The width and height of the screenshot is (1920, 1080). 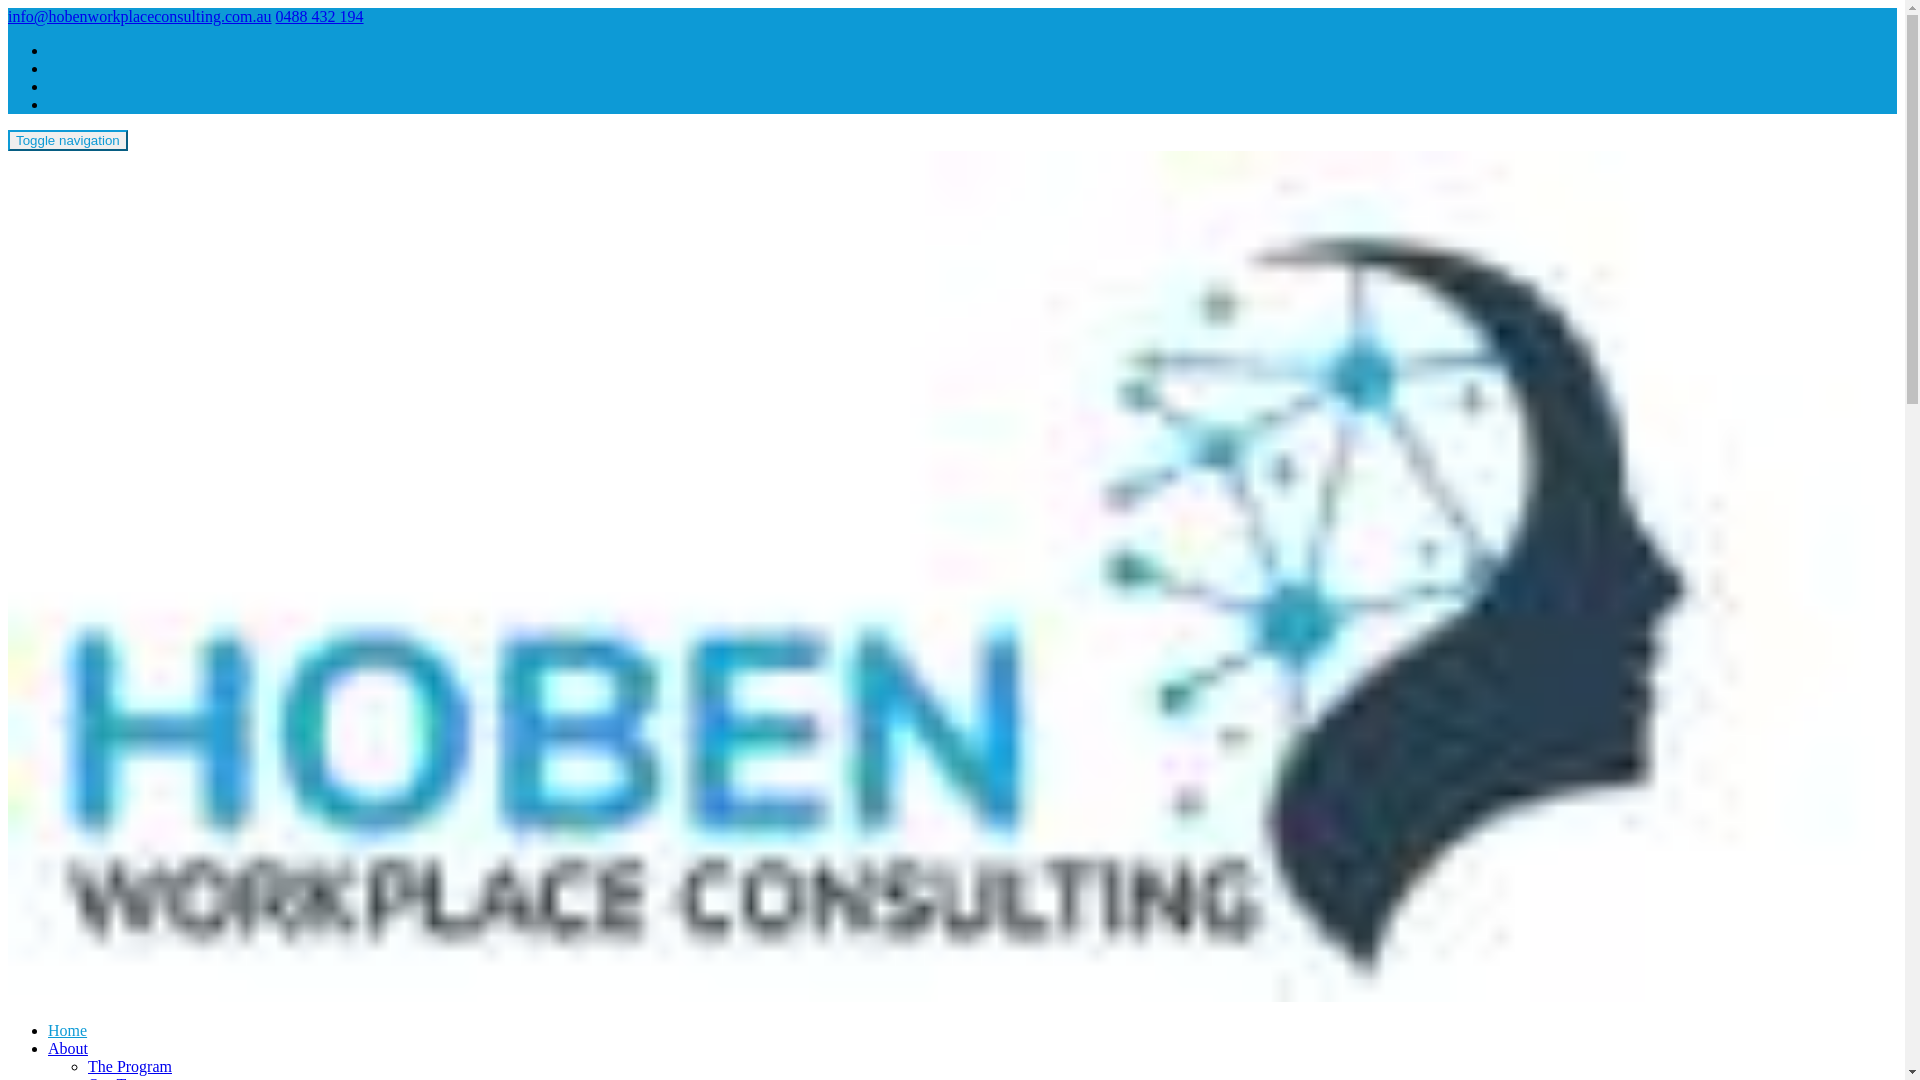 What do you see at coordinates (68, 1048) in the screenshot?
I see `About` at bounding box center [68, 1048].